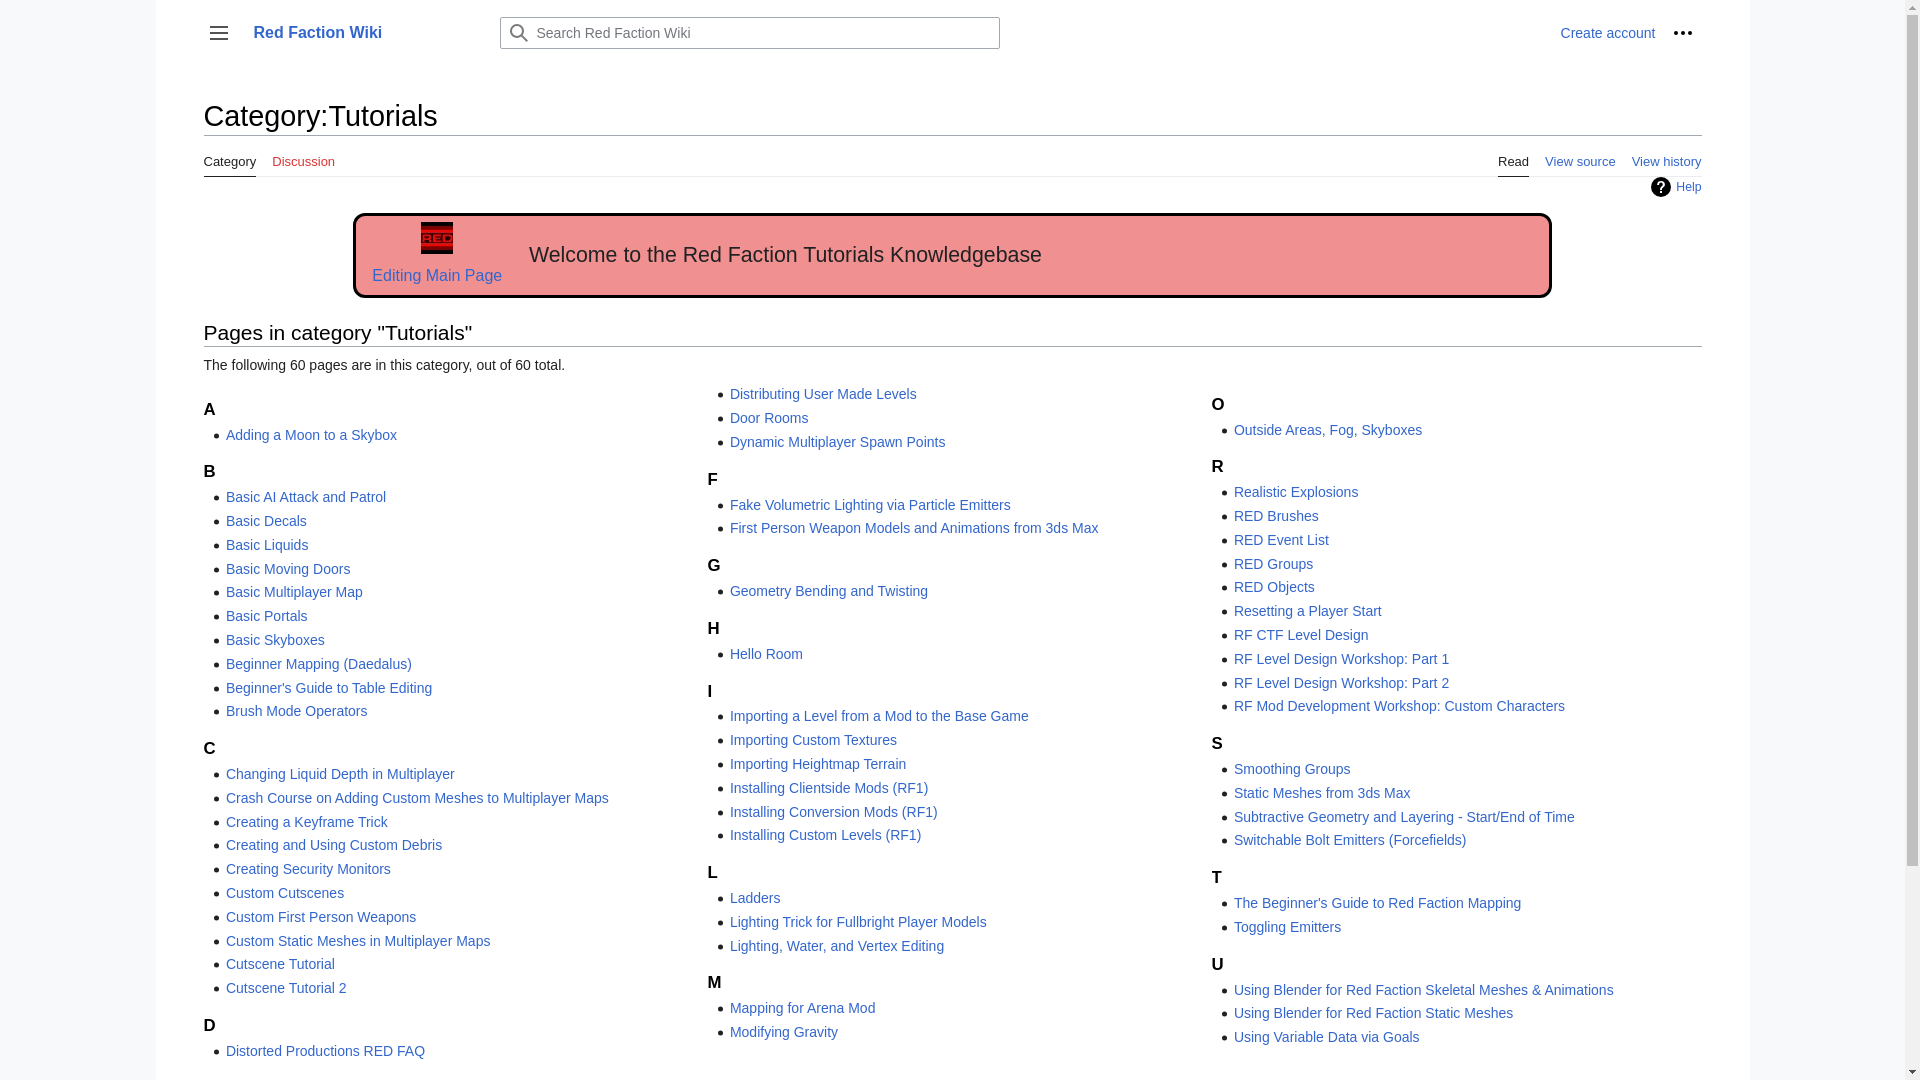 The image size is (1920, 1080). Describe the element at coordinates (517, 32) in the screenshot. I see `Search` at that location.